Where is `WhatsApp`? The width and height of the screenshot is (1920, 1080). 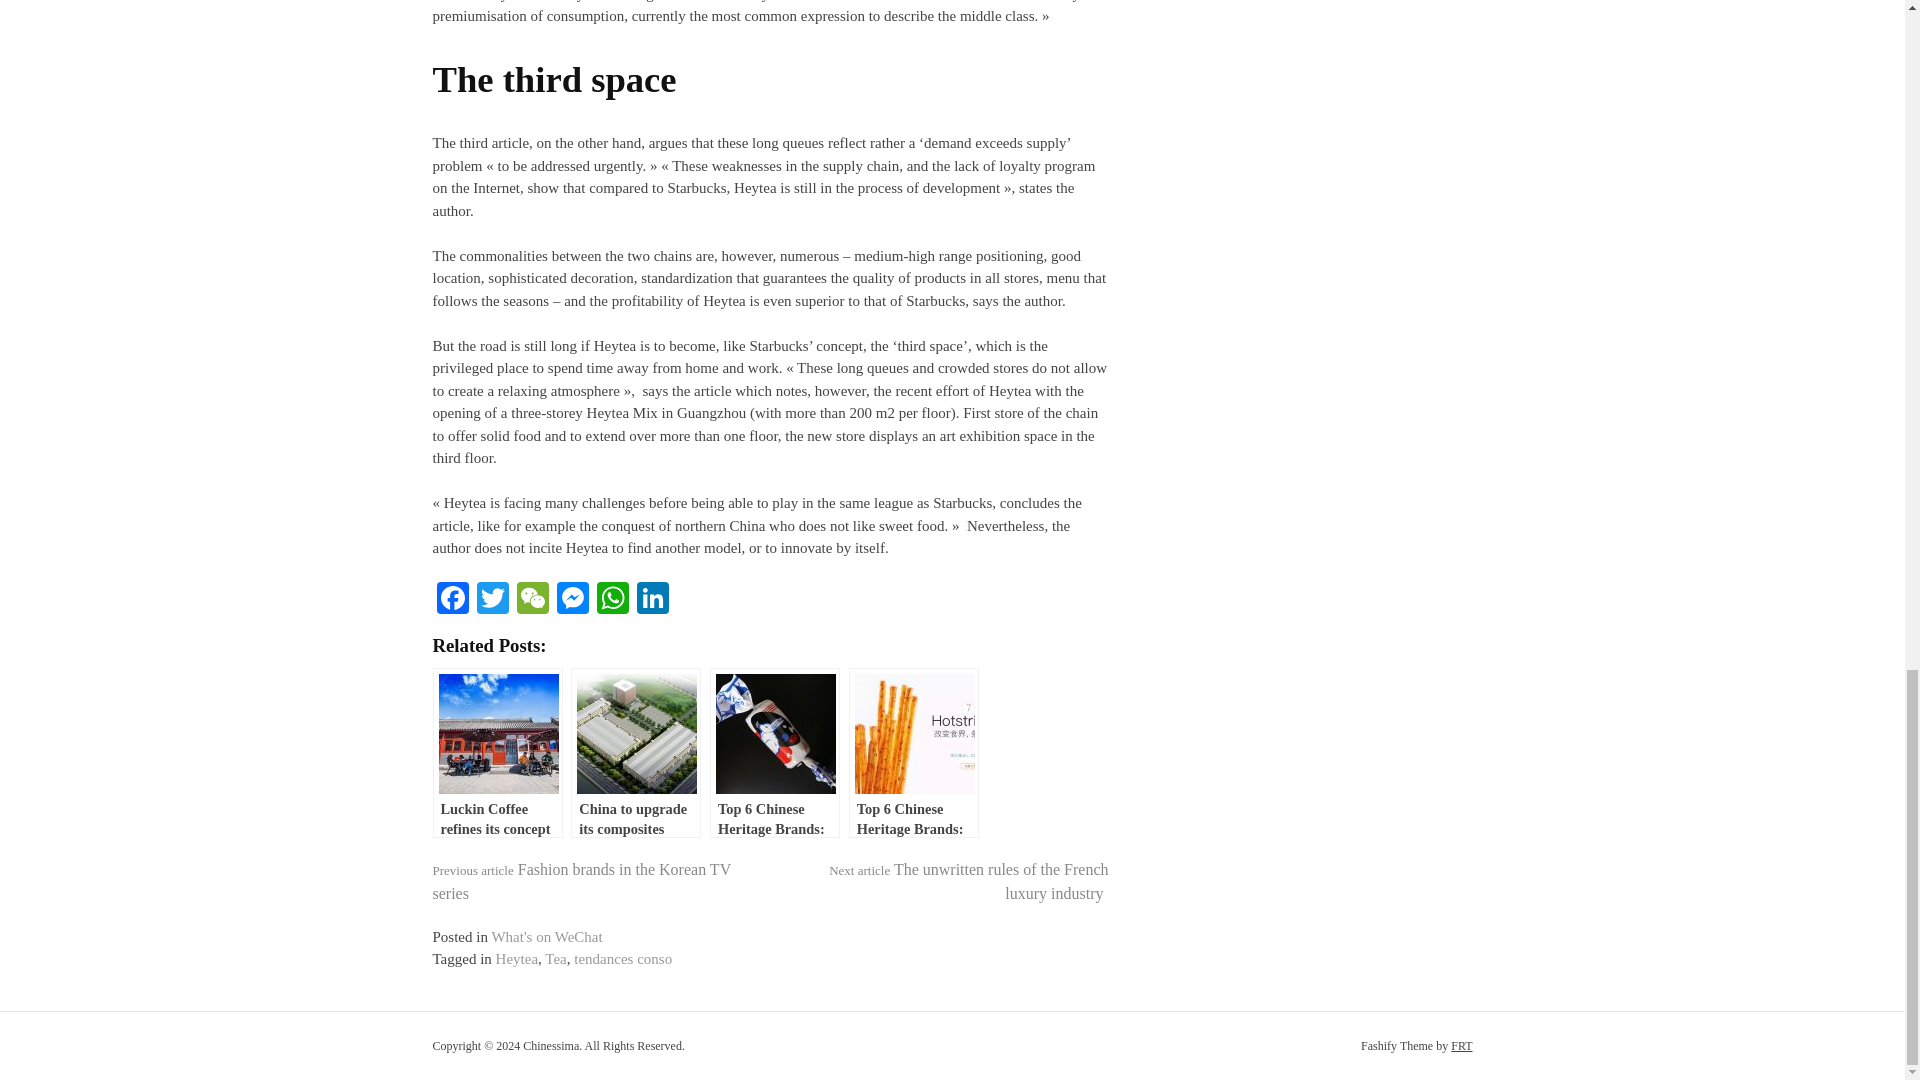
WhatsApp is located at coordinates (611, 600).